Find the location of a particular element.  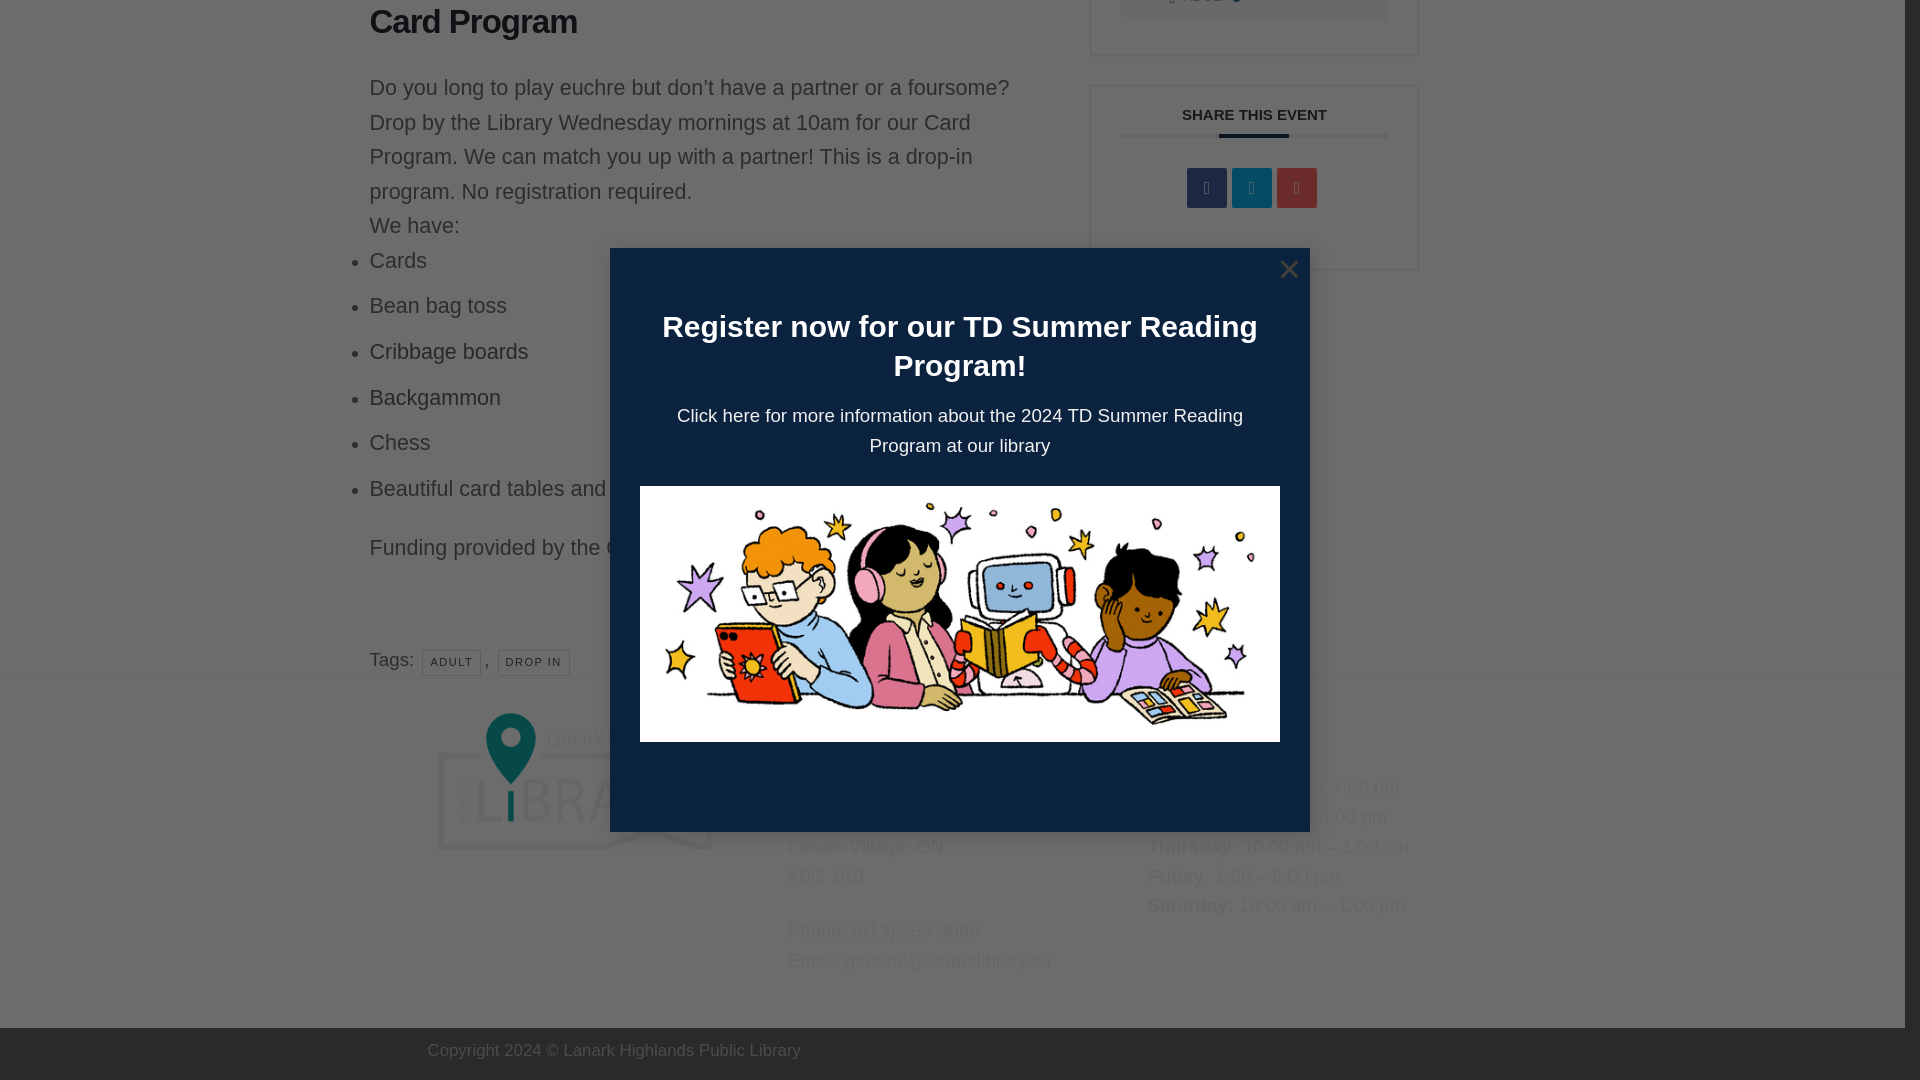

Email is located at coordinates (1296, 188).